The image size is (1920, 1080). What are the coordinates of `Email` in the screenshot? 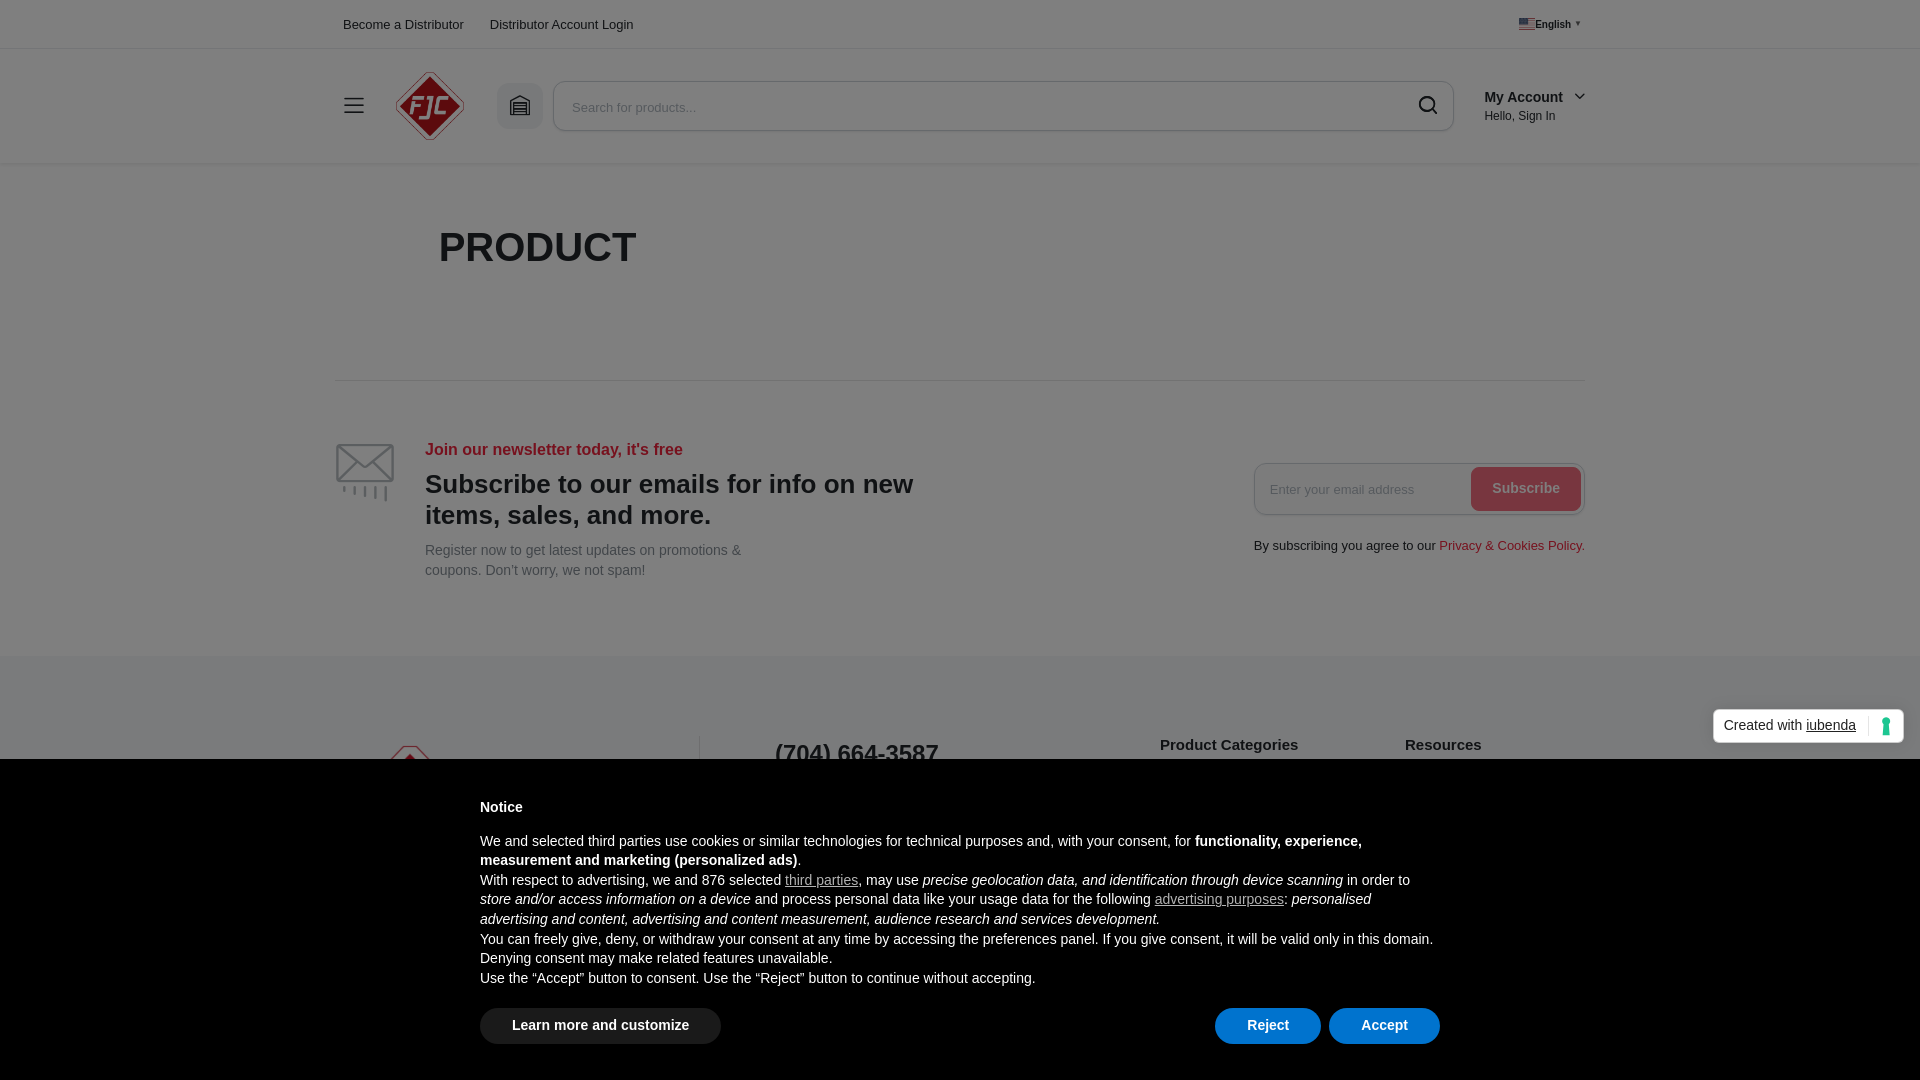 It's located at (792, 928).